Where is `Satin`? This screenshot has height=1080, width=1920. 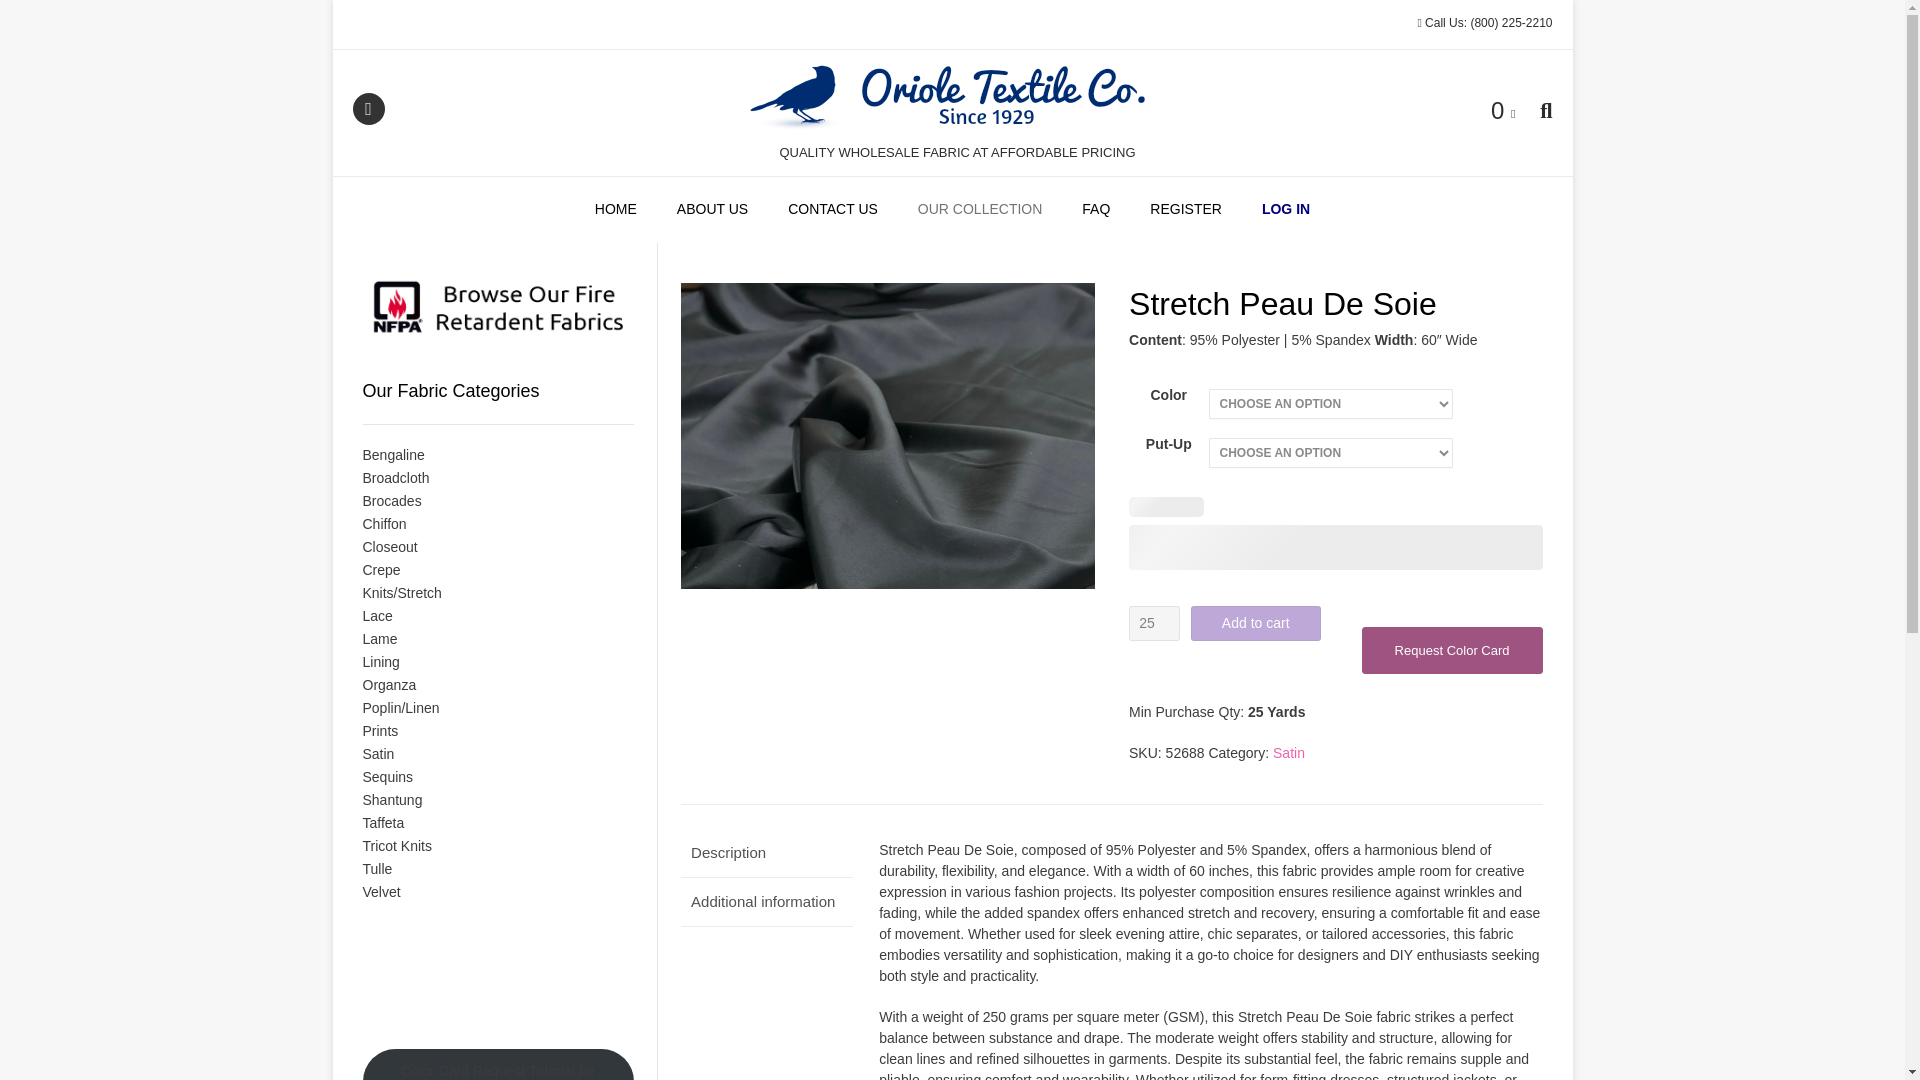
Satin is located at coordinates (1288, 753).